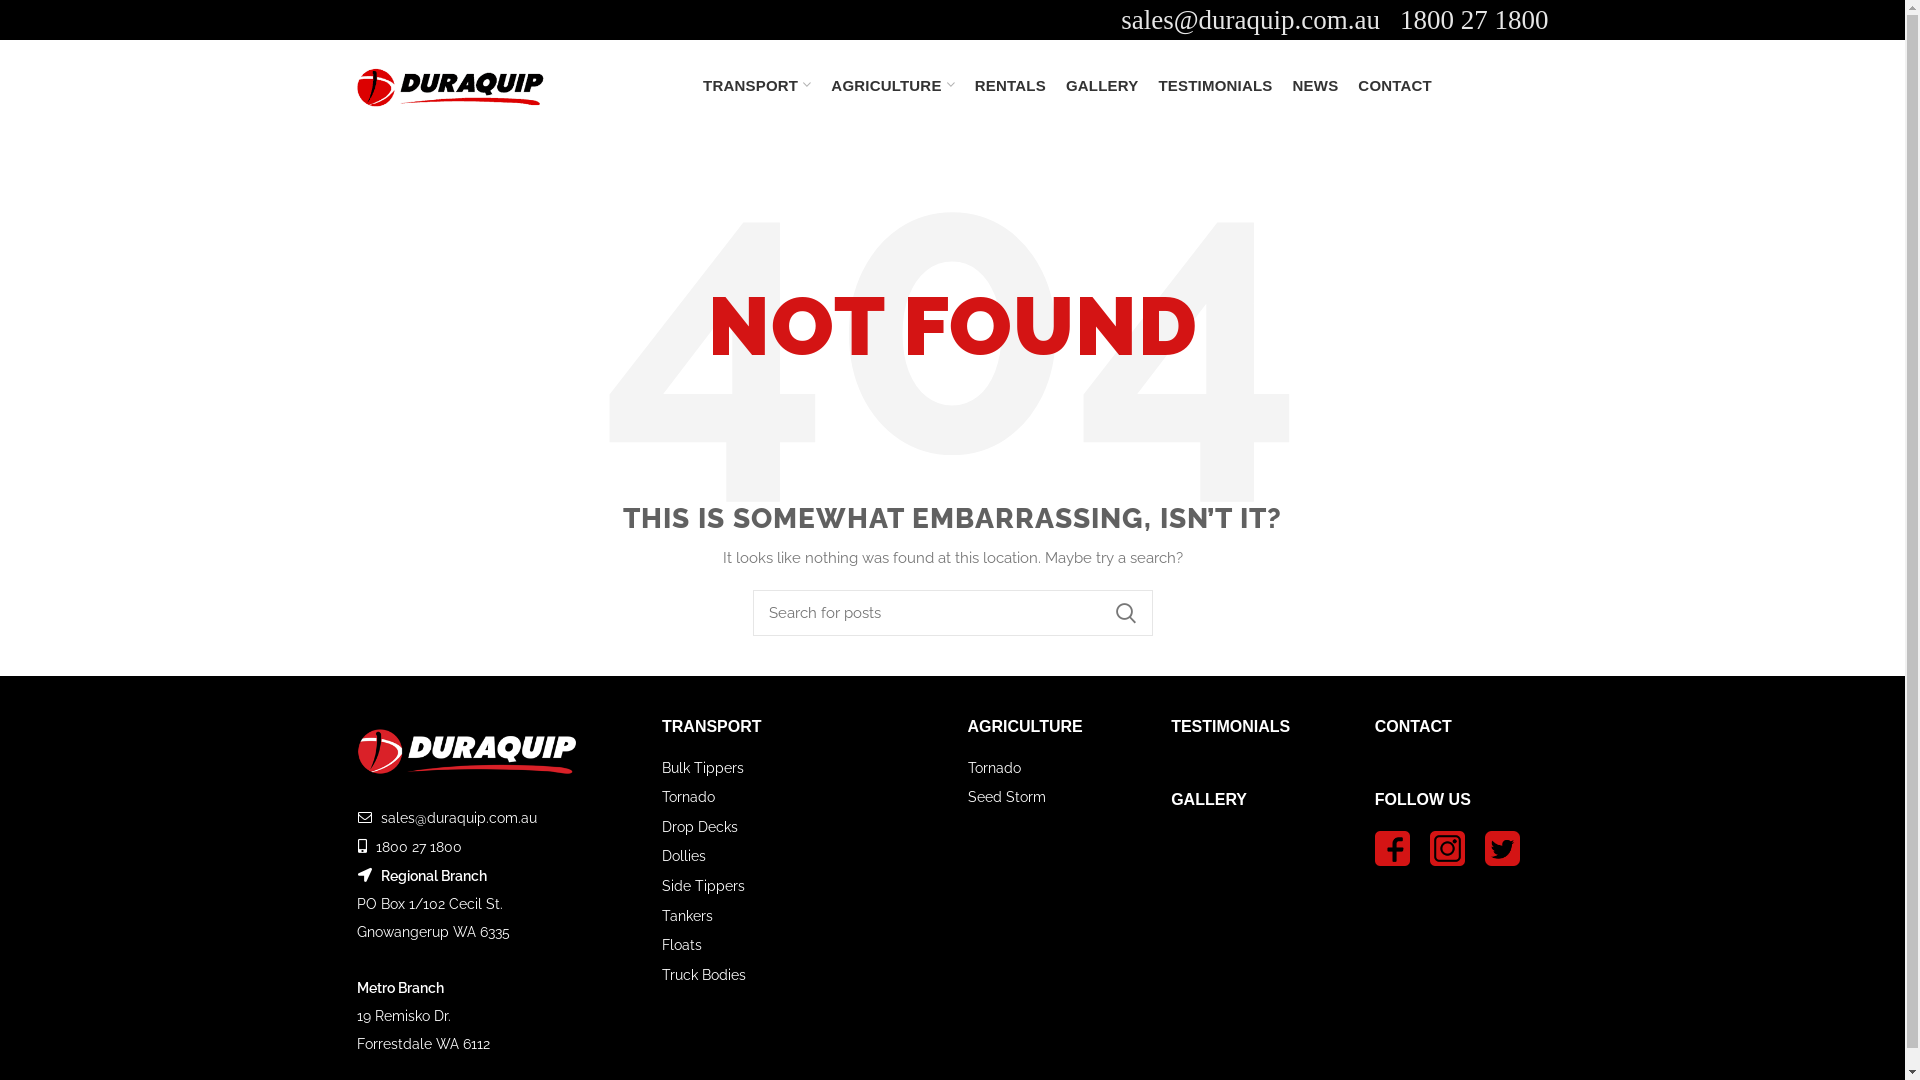 Image resolution: width=1920 pixels, height=1080 pixels. What do you see at coordinates (700, 827) in the screenshot?
I see `Drop Decks` at bounding box center [700, 827].